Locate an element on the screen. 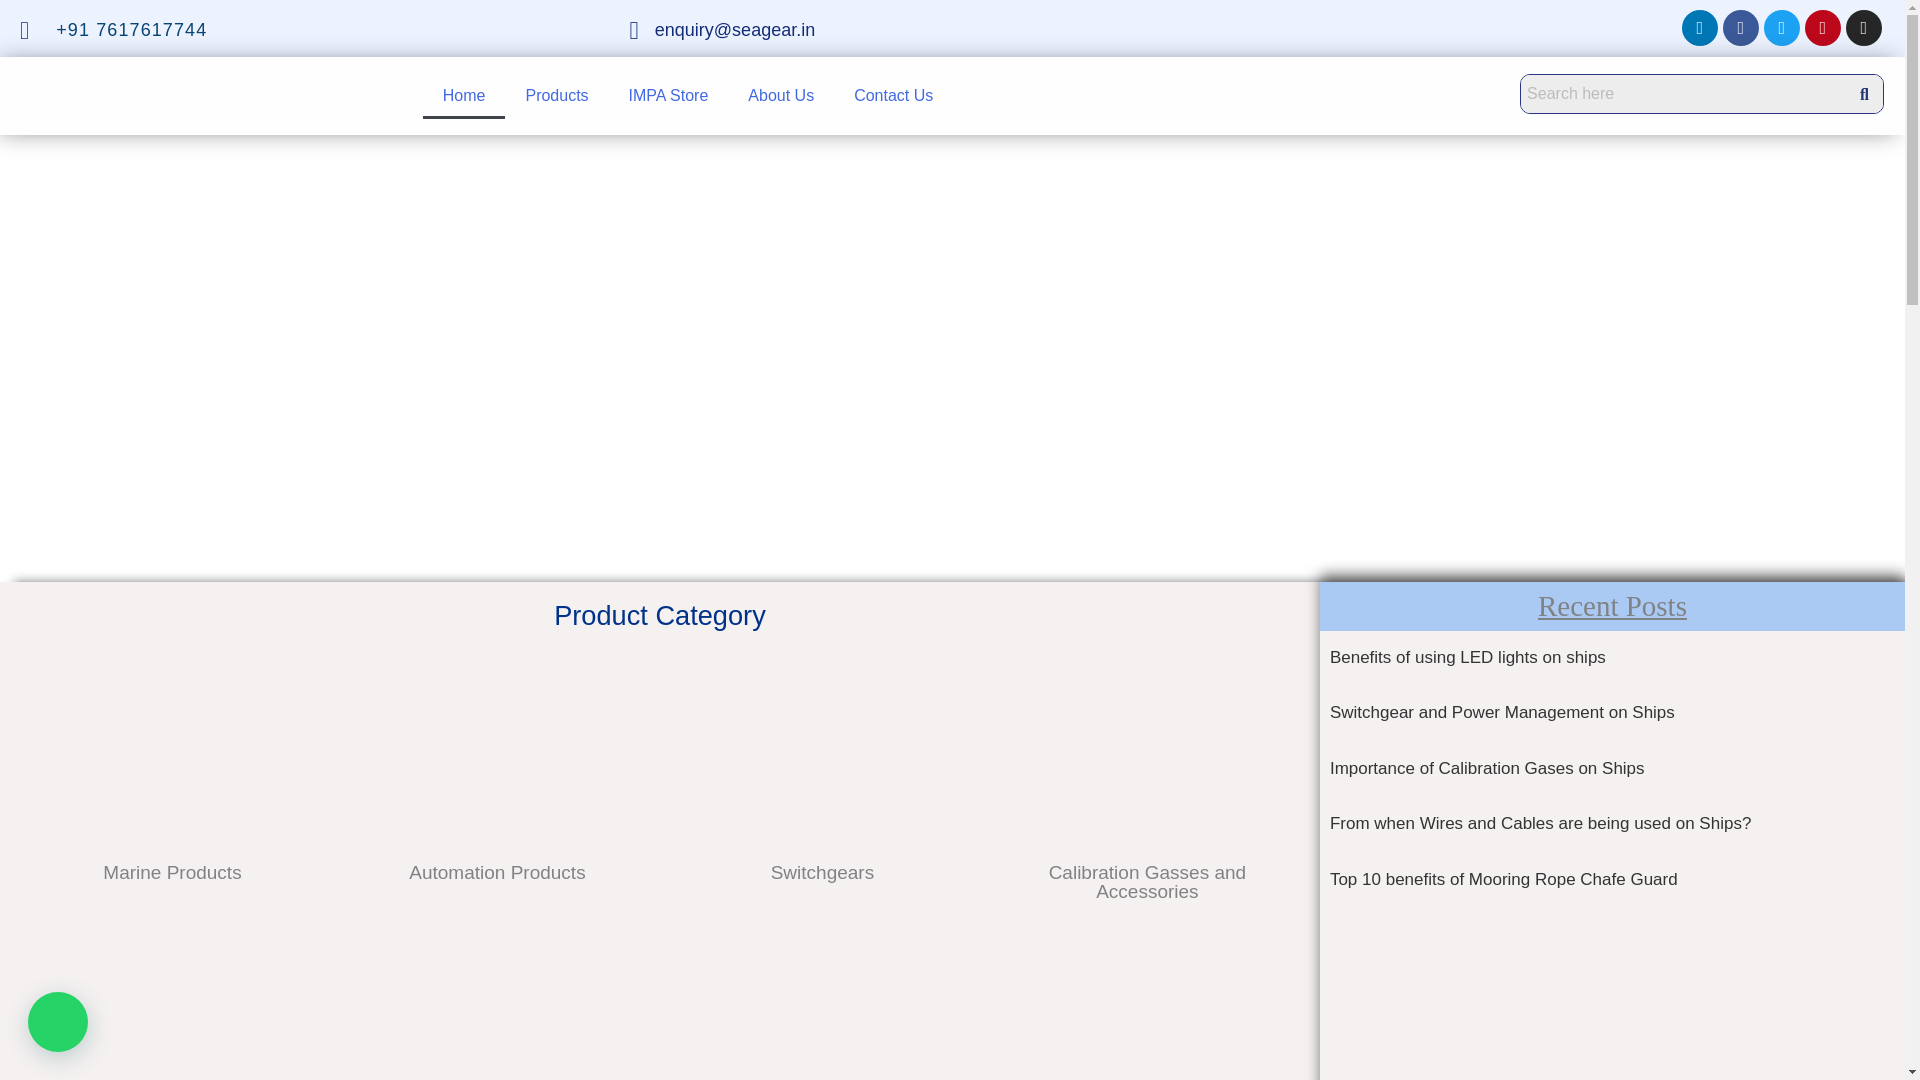 The height and width of the screenshot is (1080, 1920). Search is located at coordinates (1684, 94).